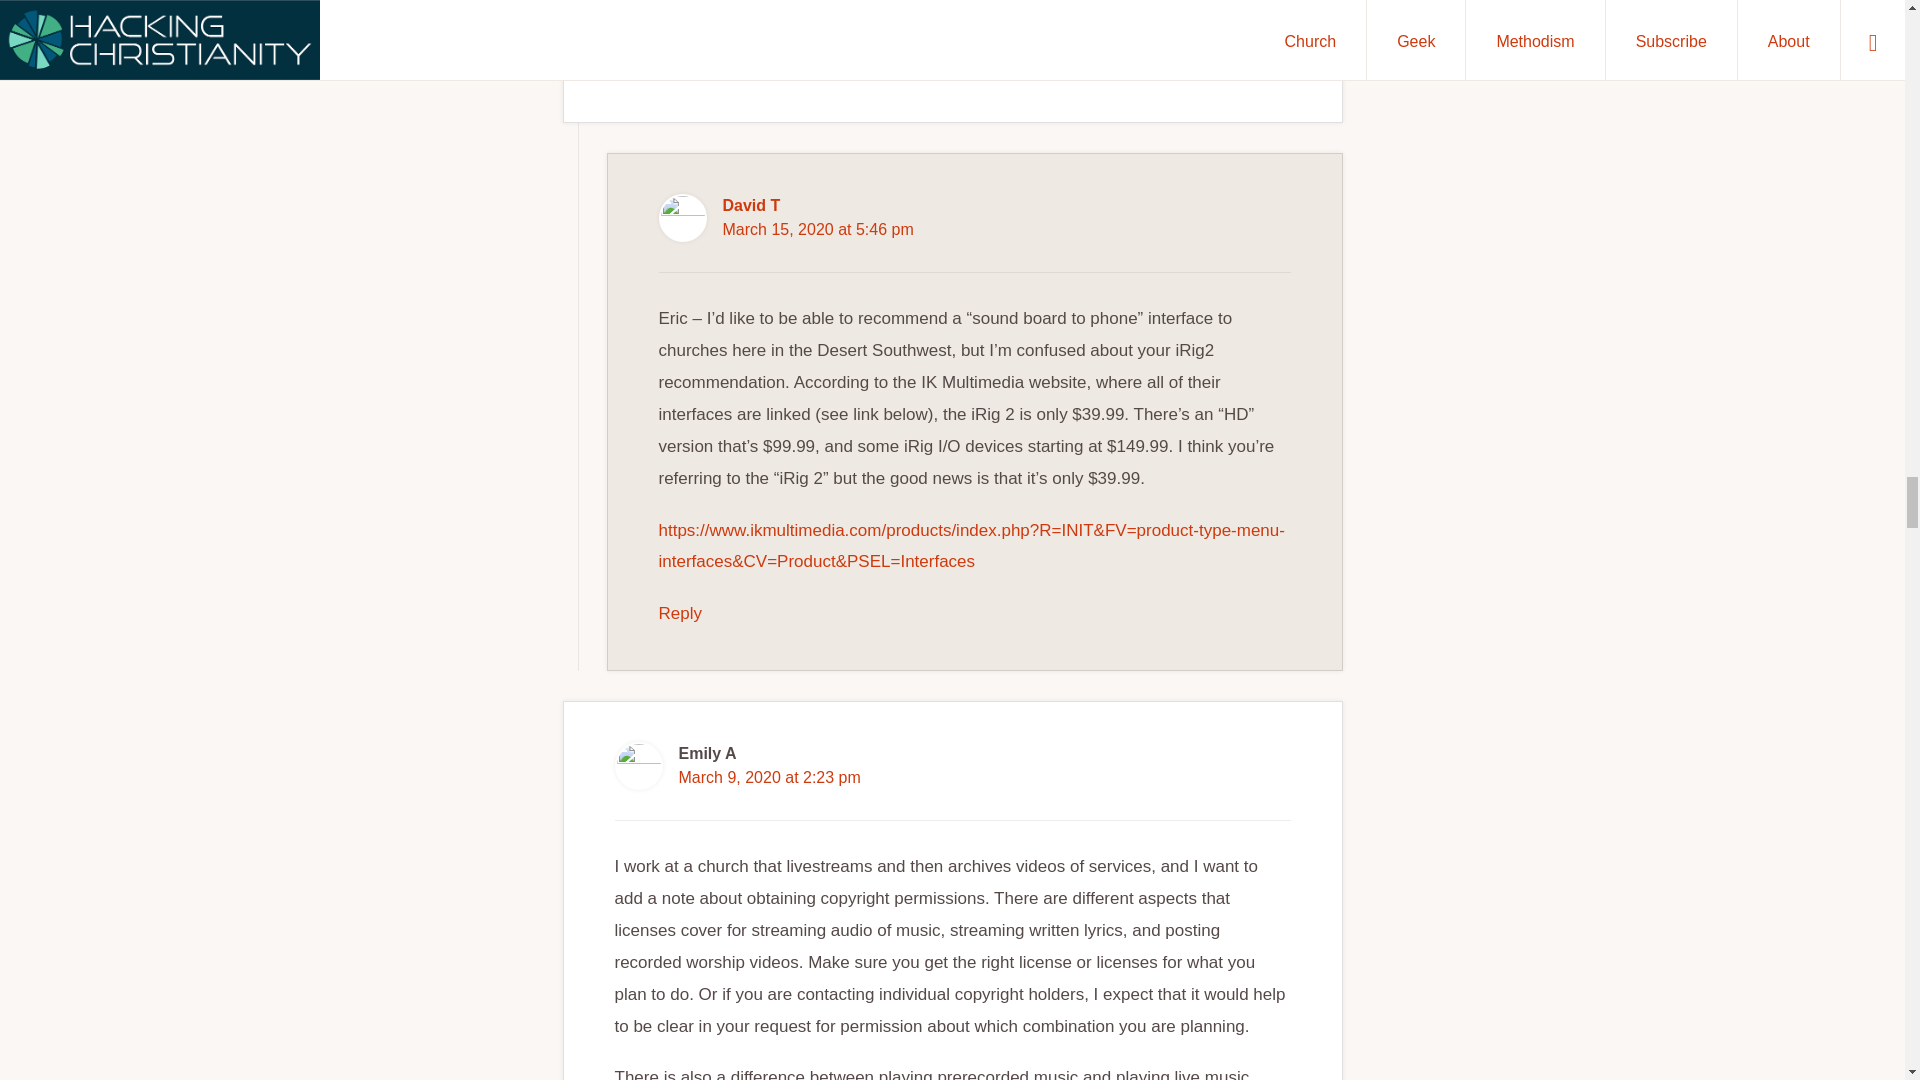 This screenshot has width=1920, height=1080. What do you see at coordinates (817, 230) in the screenshot?
I see `March 15, 2020 at 5:46 pm` at bounding box center [817, 230].